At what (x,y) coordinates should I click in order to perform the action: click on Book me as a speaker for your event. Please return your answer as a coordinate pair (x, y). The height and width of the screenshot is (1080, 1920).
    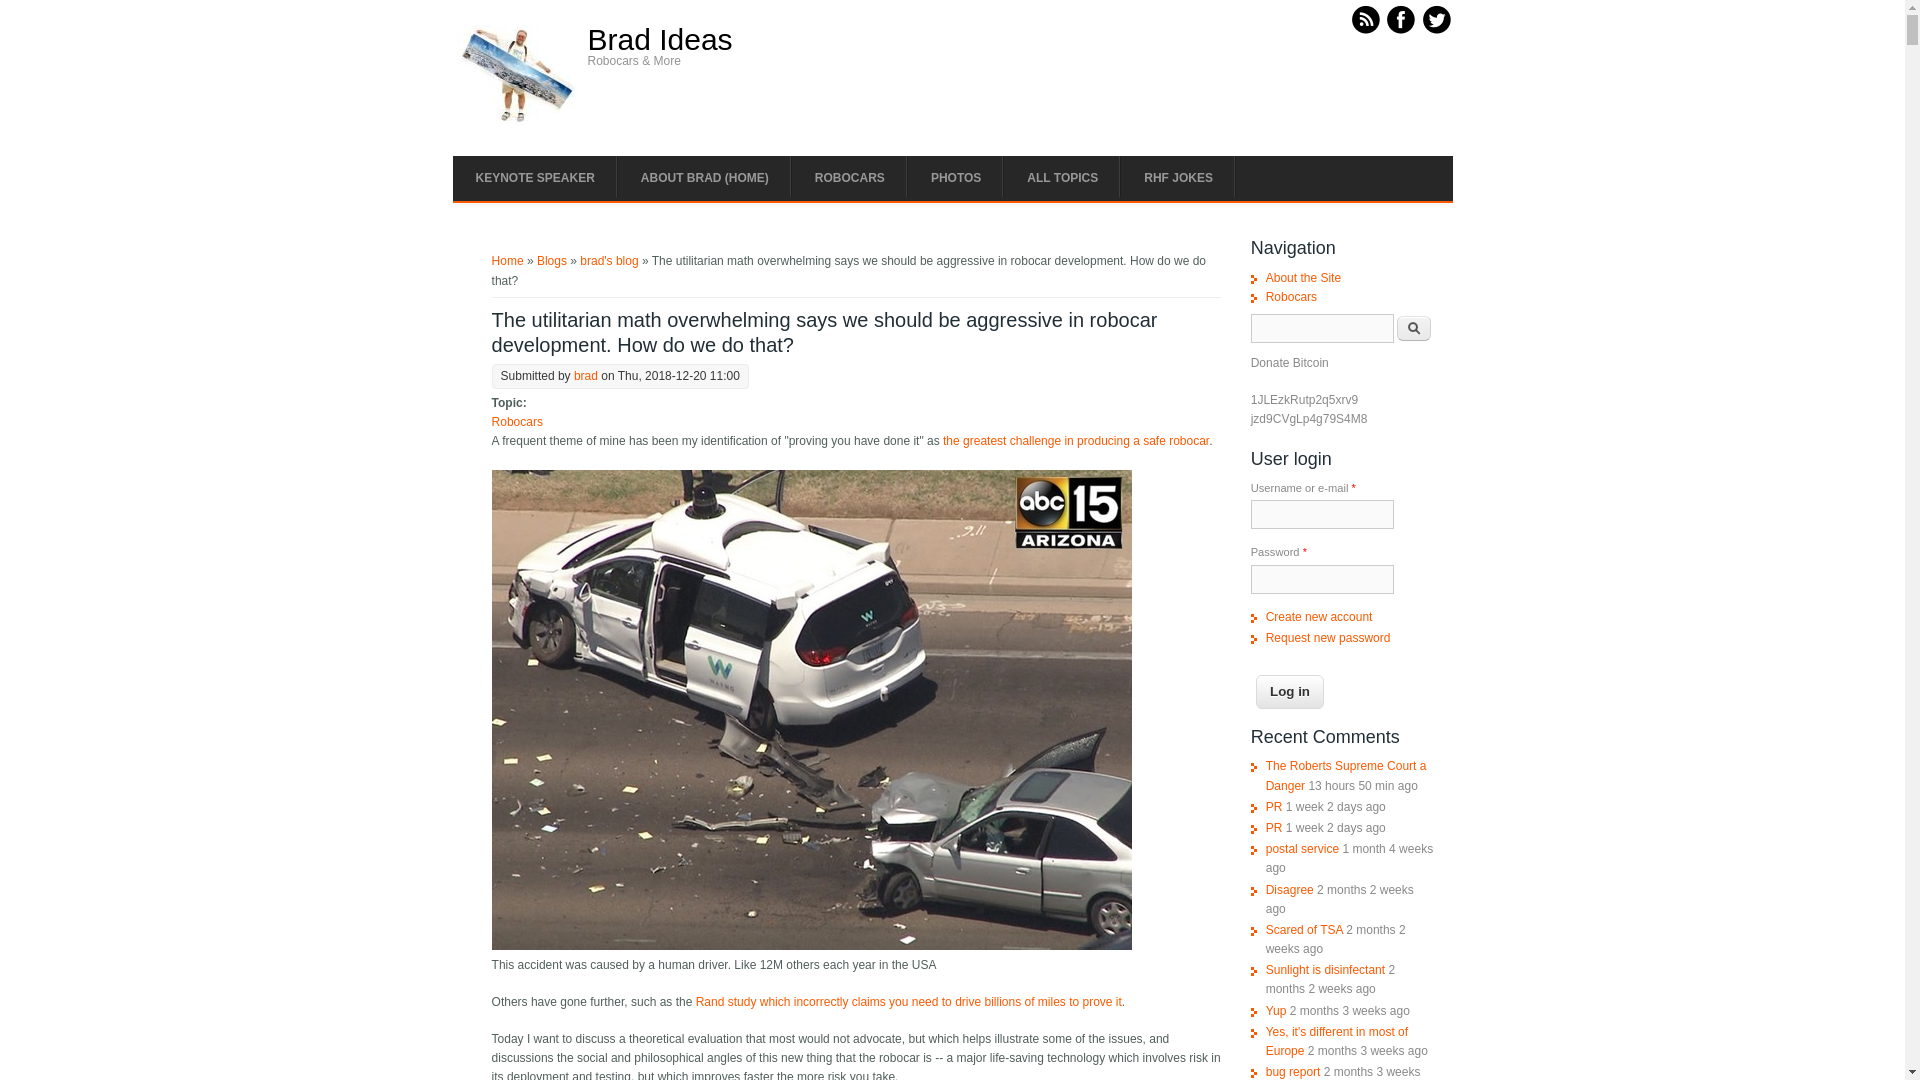
    Looking at the image, I should click on (534, 178).